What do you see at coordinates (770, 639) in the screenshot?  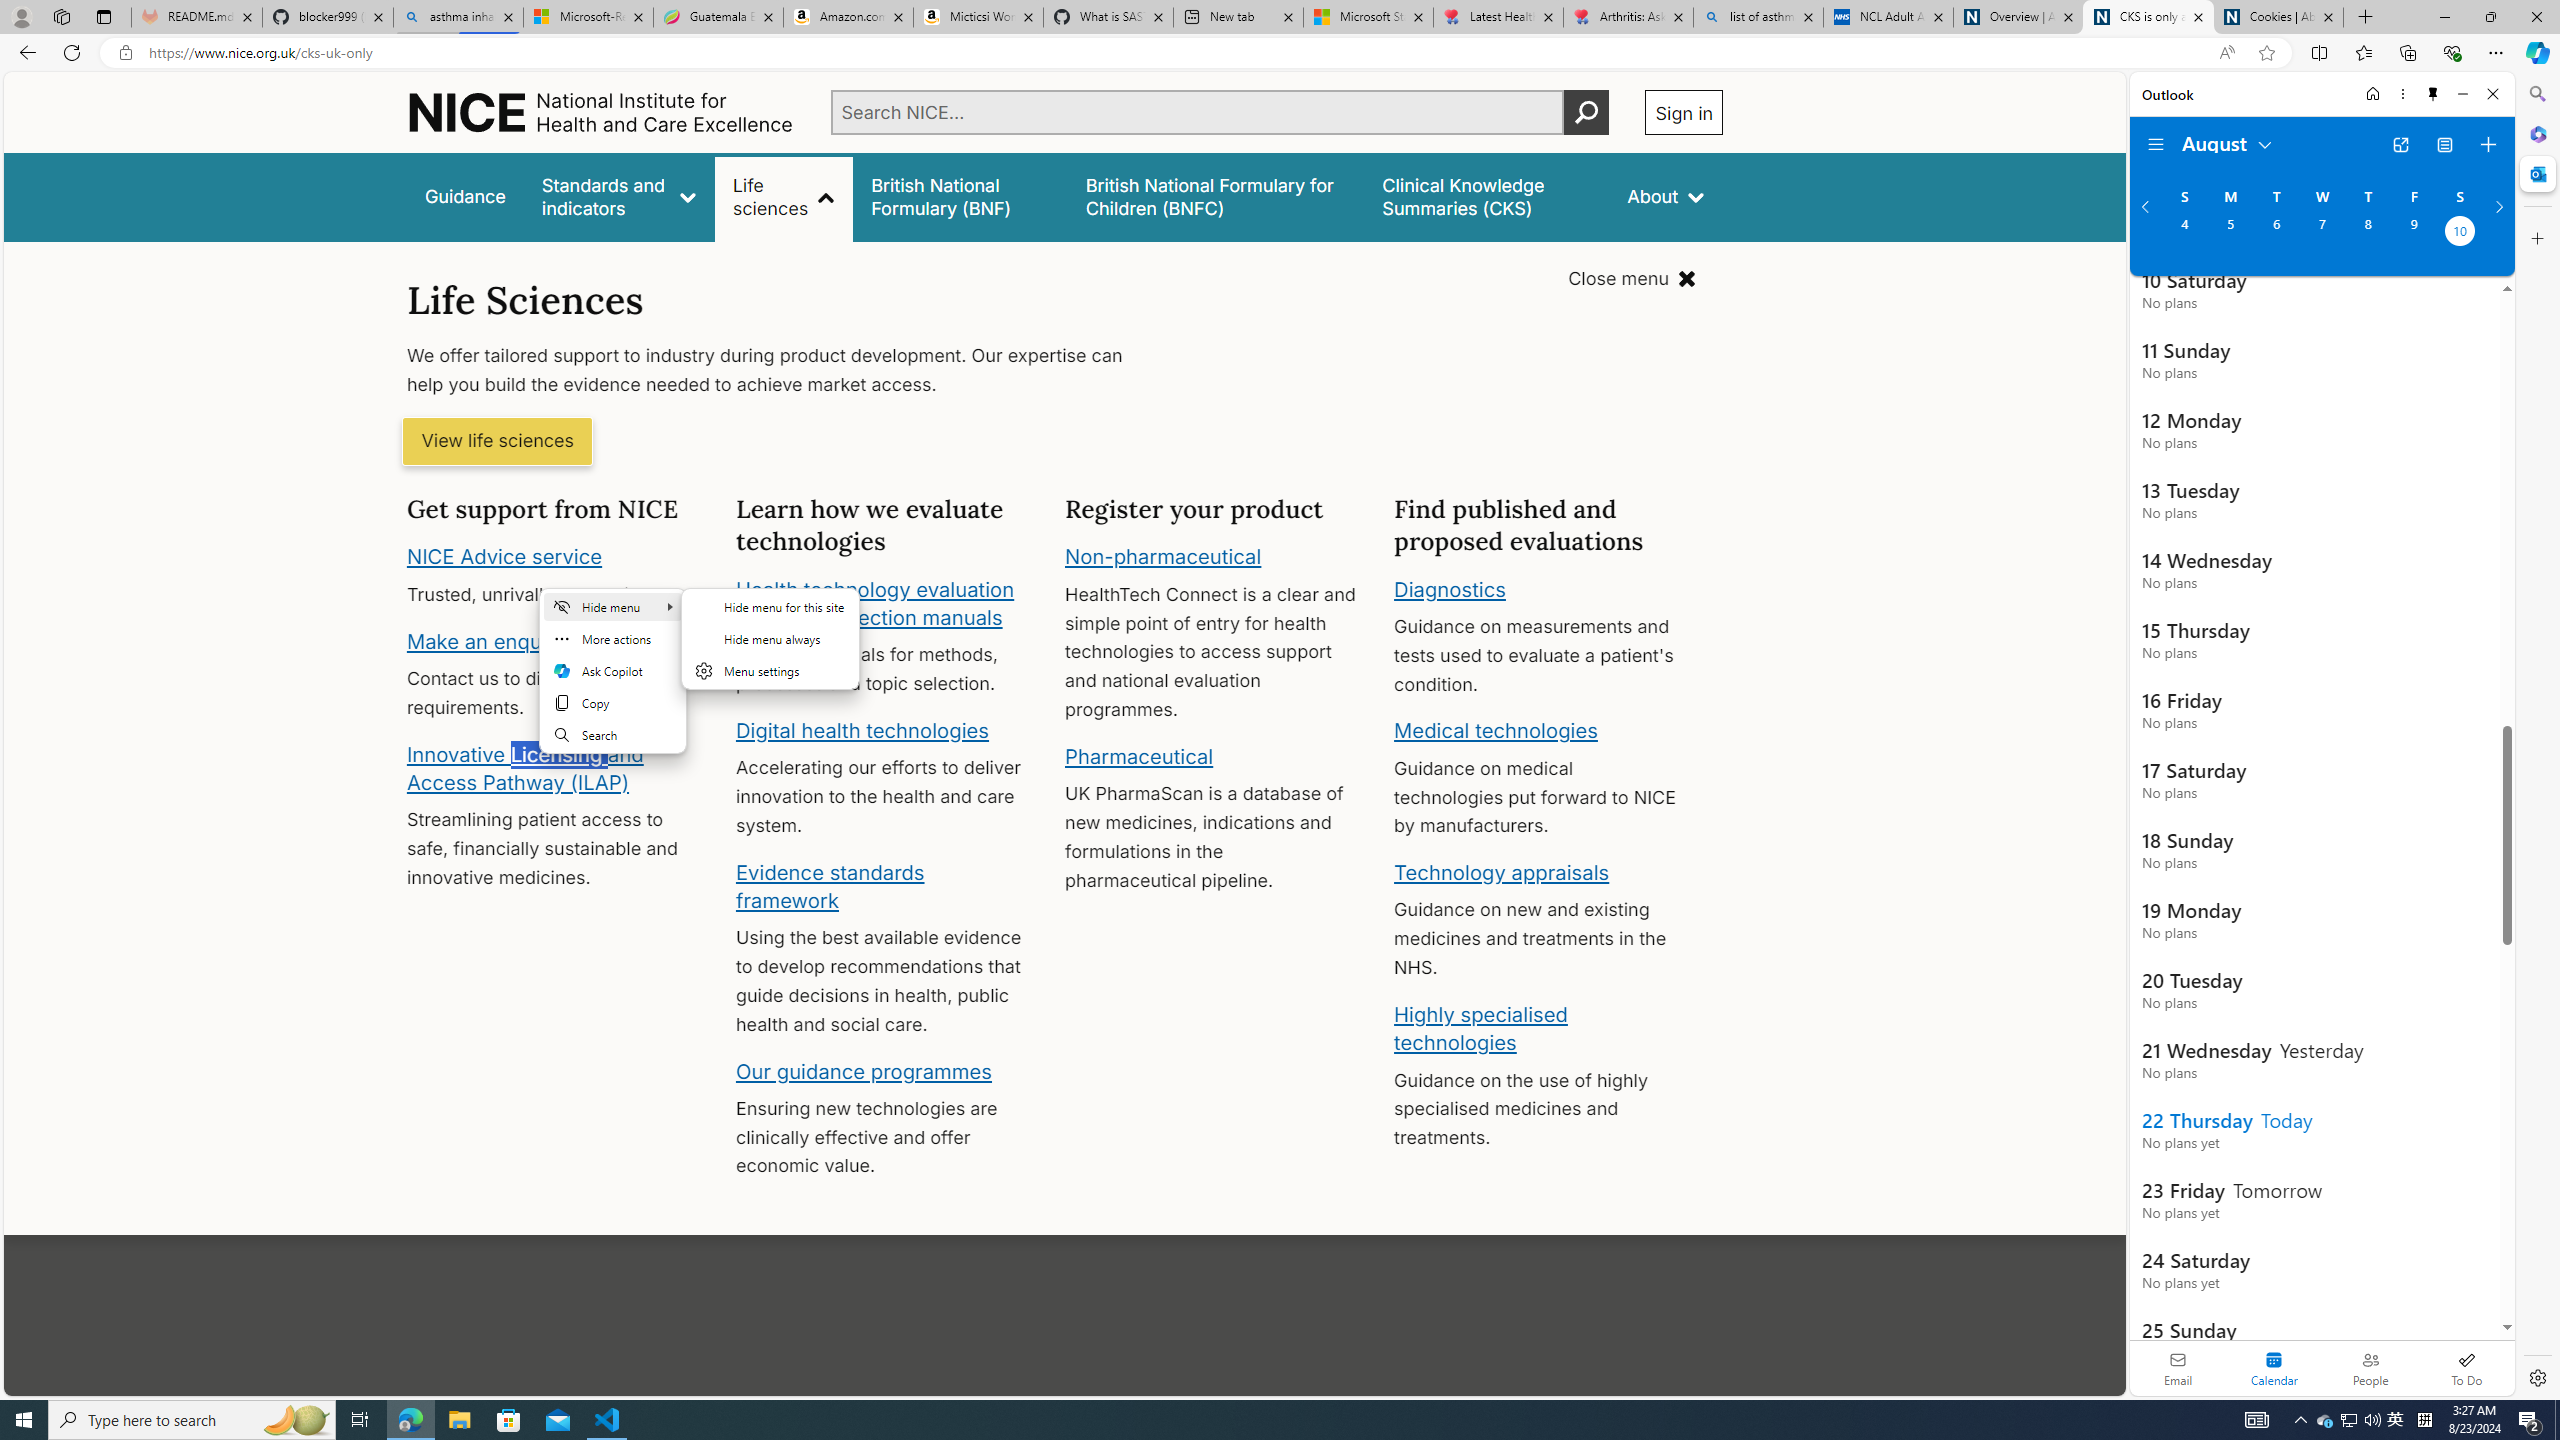 I see `Hide menu always` at bounding box center [770, 639].